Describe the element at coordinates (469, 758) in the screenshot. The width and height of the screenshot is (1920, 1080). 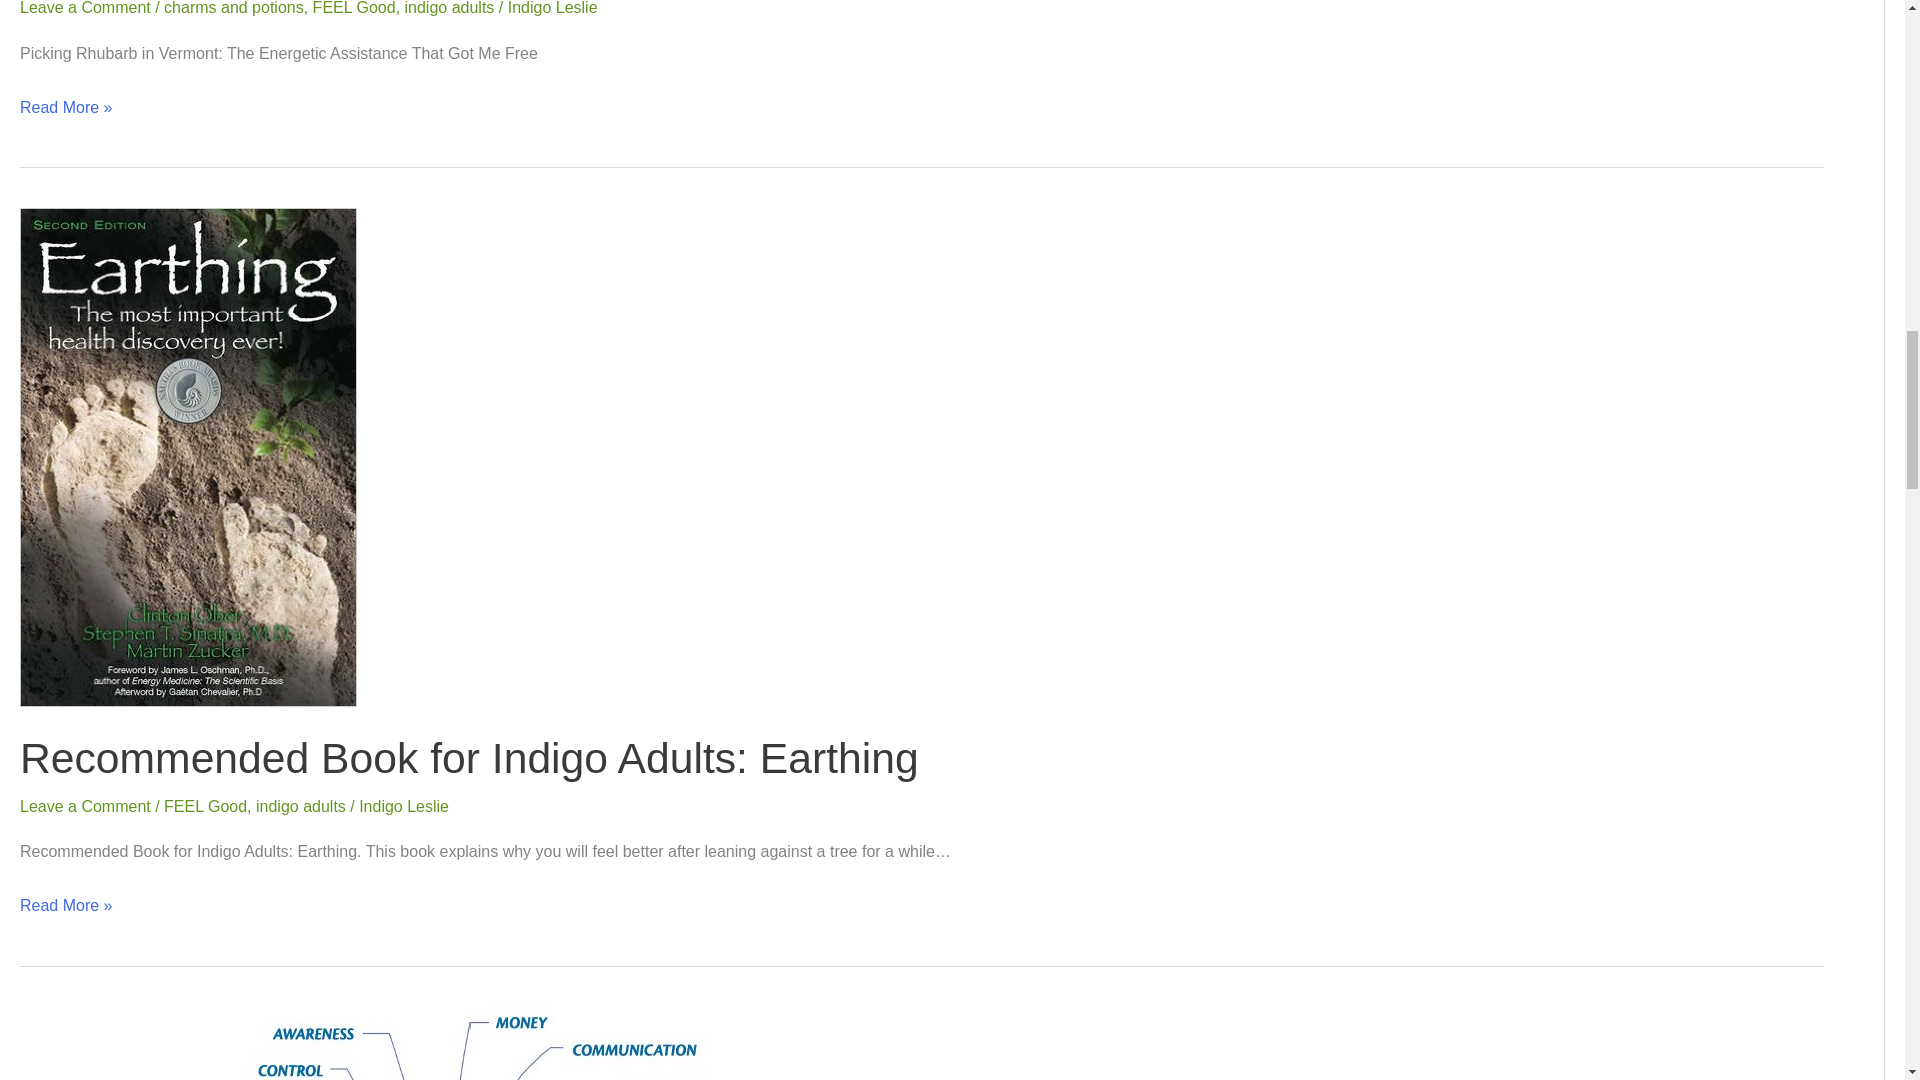
I see `Recommended Book for Indigo Adults: Earthing` at that location.